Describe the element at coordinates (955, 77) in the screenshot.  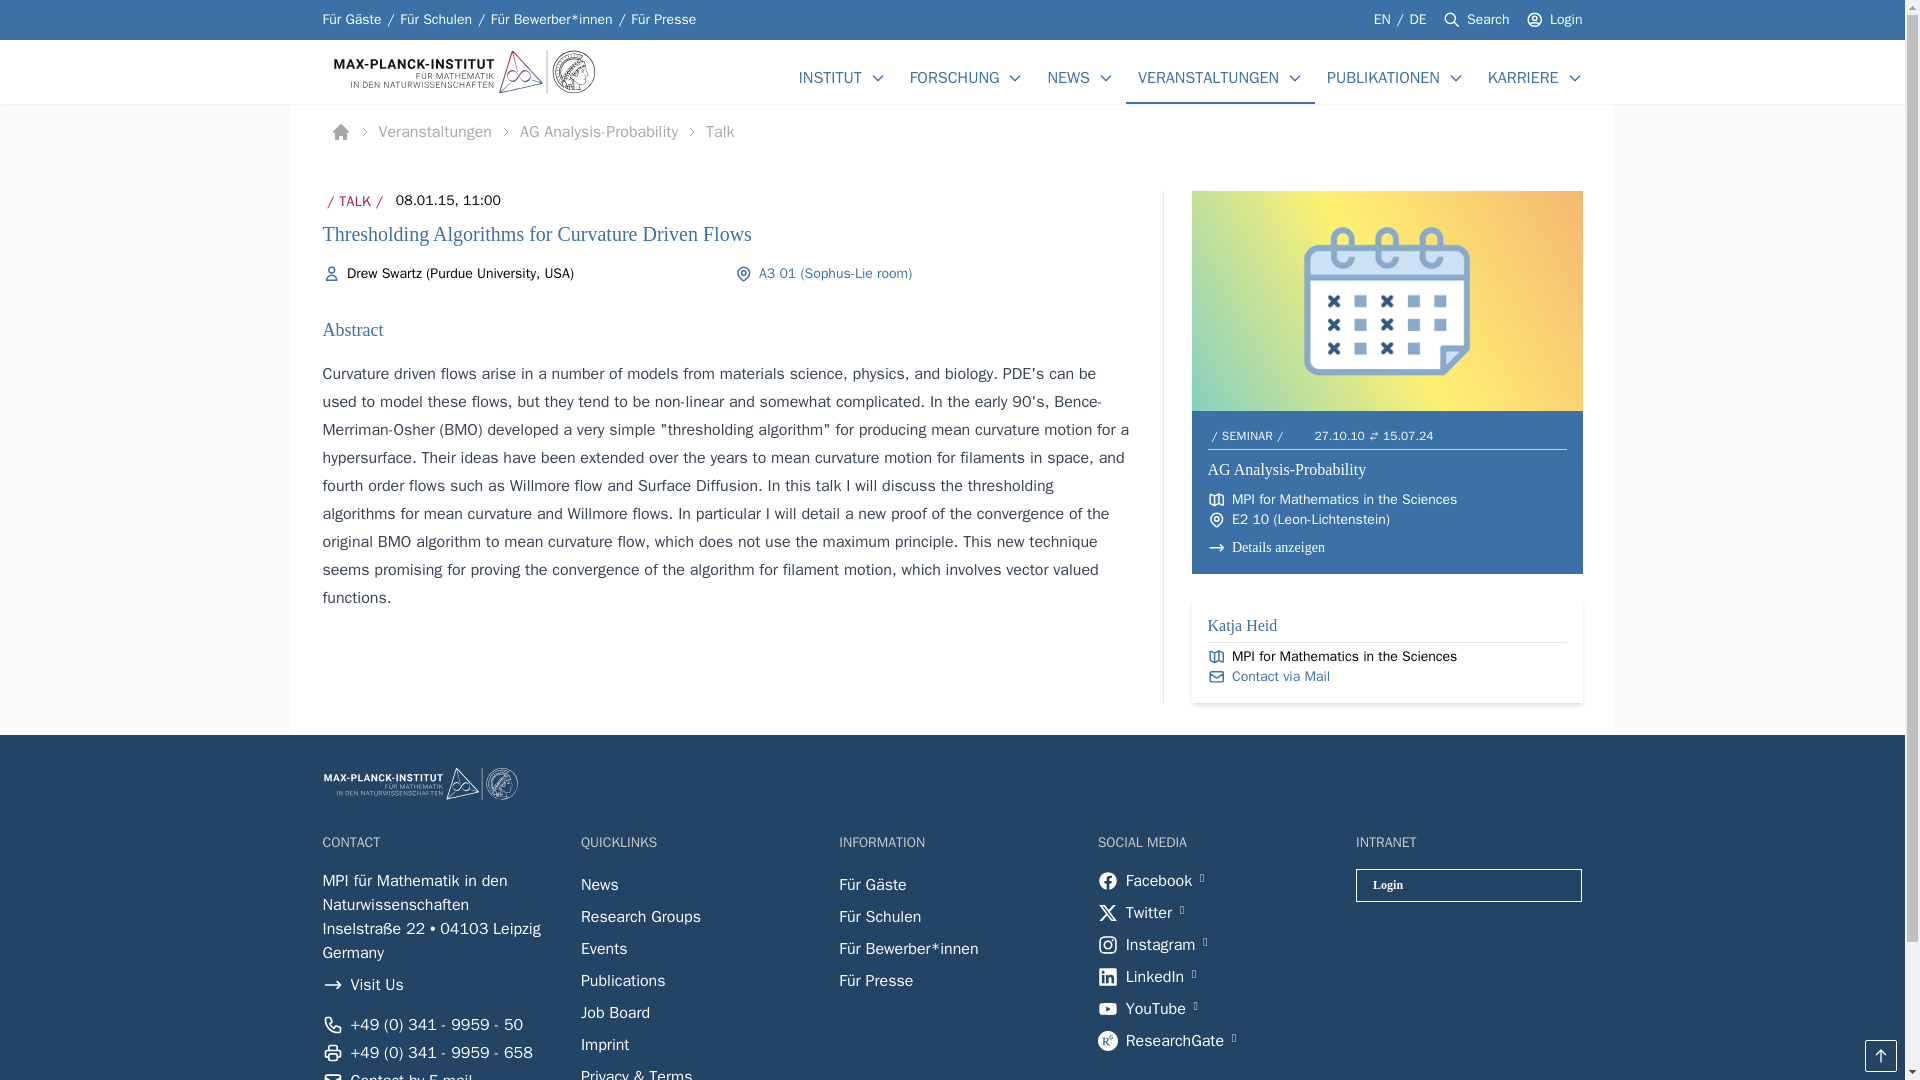
I see `FORSCHUNG` at that location.